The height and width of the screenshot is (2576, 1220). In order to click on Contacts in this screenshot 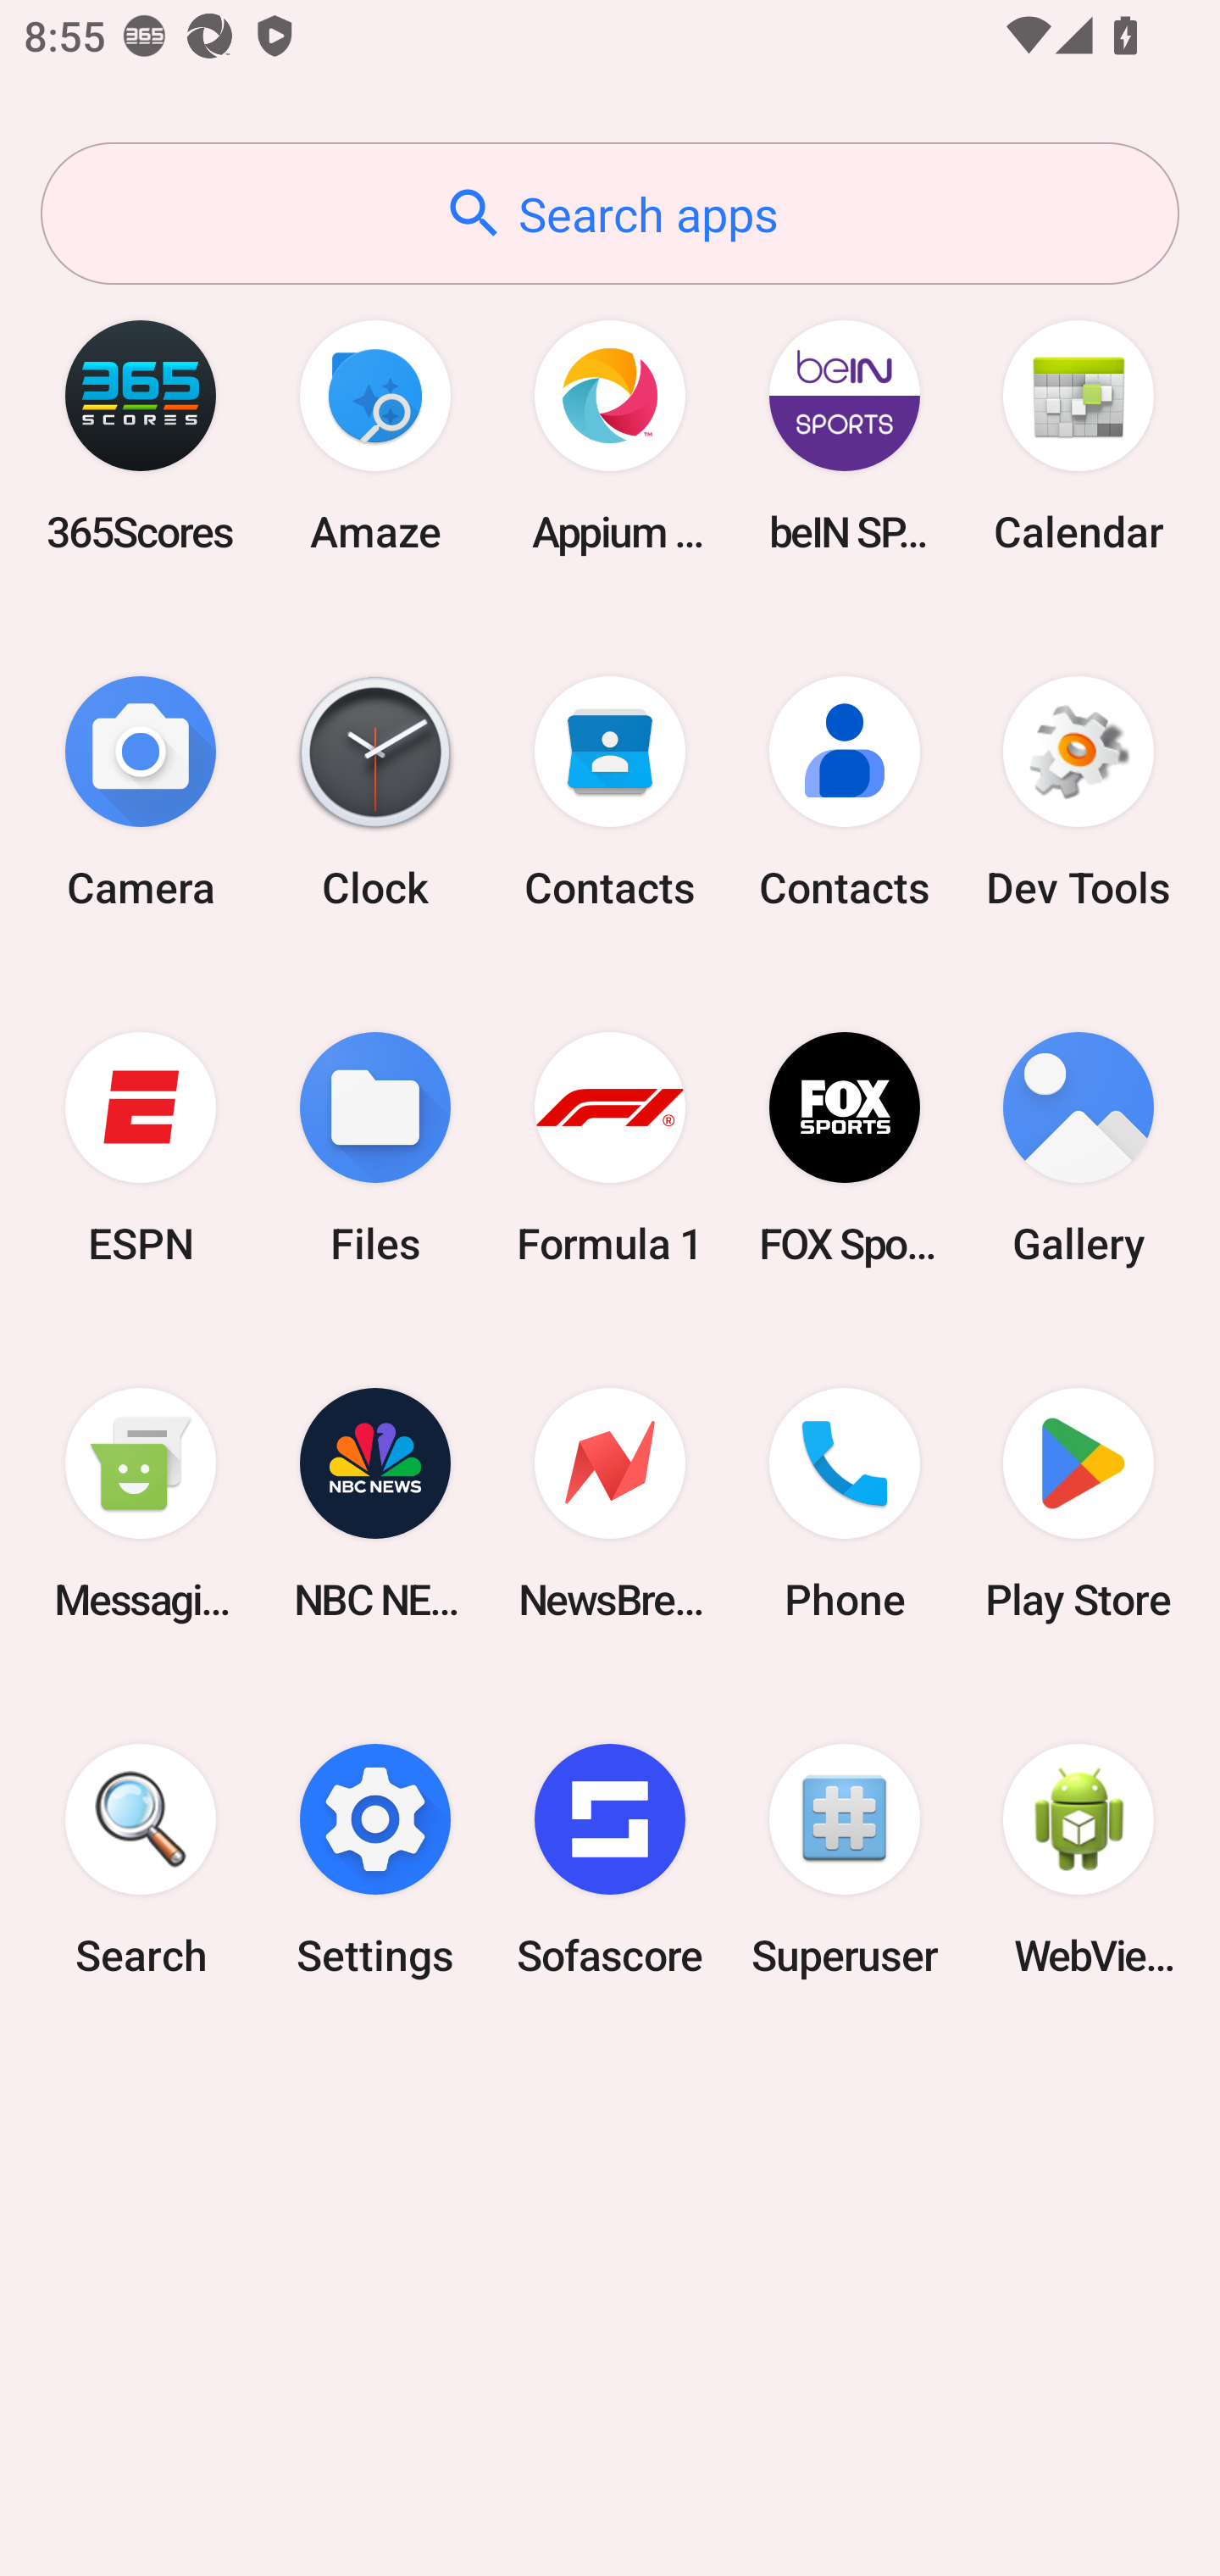, I will do `click(844, 791)`.